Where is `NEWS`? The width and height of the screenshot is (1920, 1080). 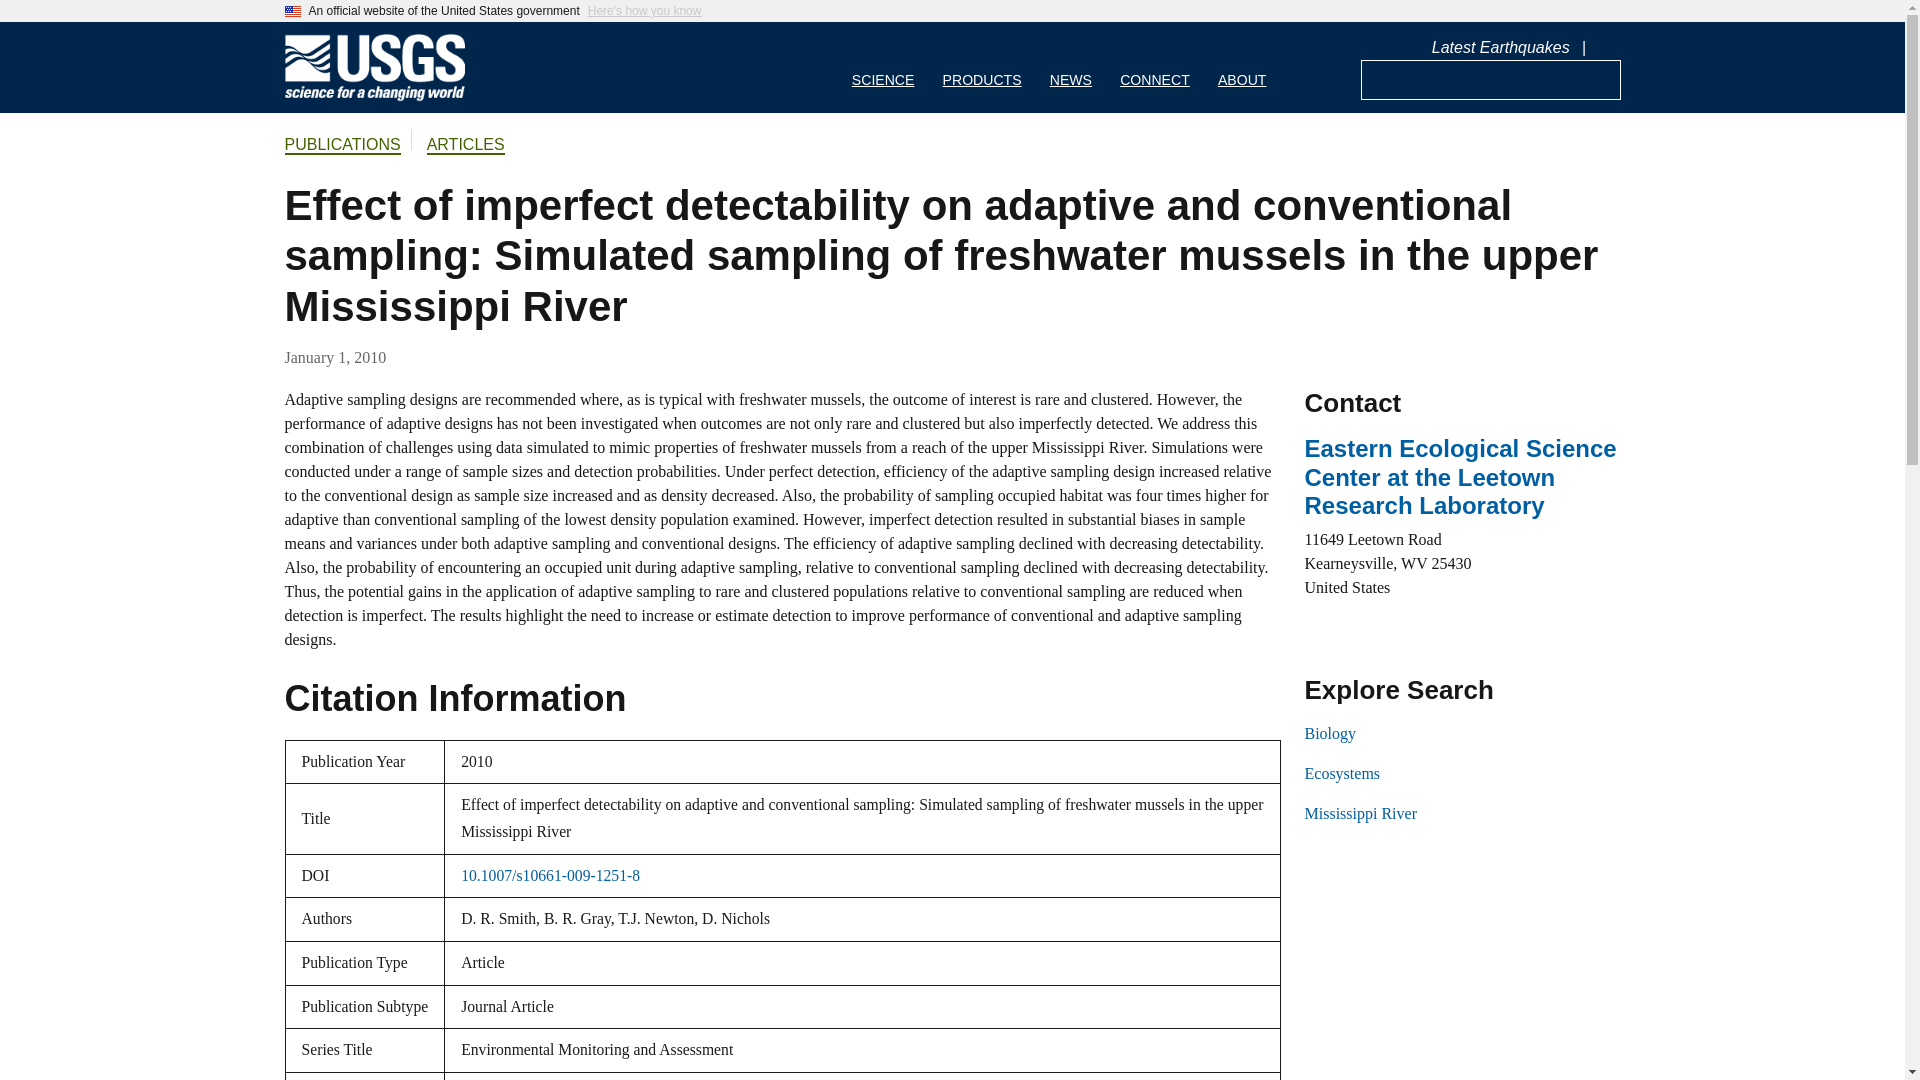 NEWS is located at coordinates (1070, 67).